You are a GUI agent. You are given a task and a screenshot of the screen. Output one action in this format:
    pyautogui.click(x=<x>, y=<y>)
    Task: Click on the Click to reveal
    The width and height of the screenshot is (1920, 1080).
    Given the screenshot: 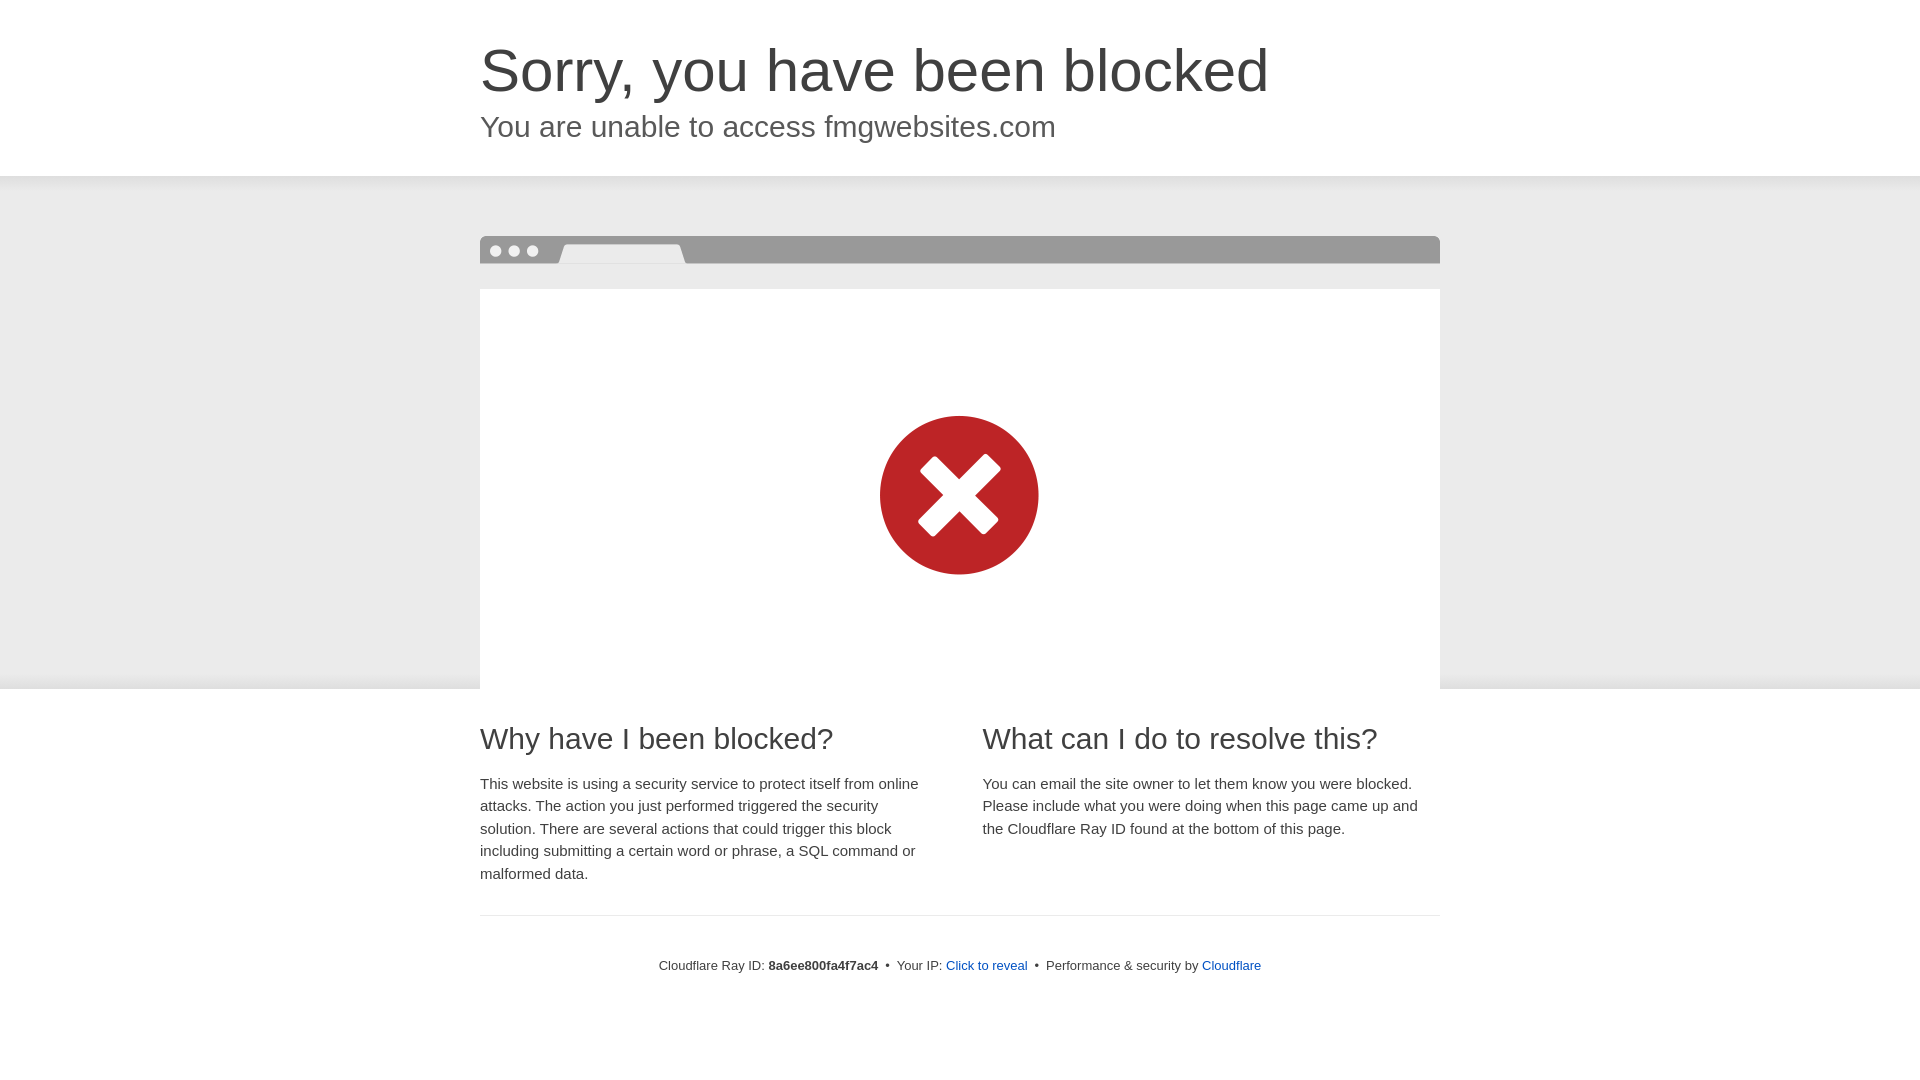 What is the action you would take?
    pyautogui.click(x=986, y=966)
    